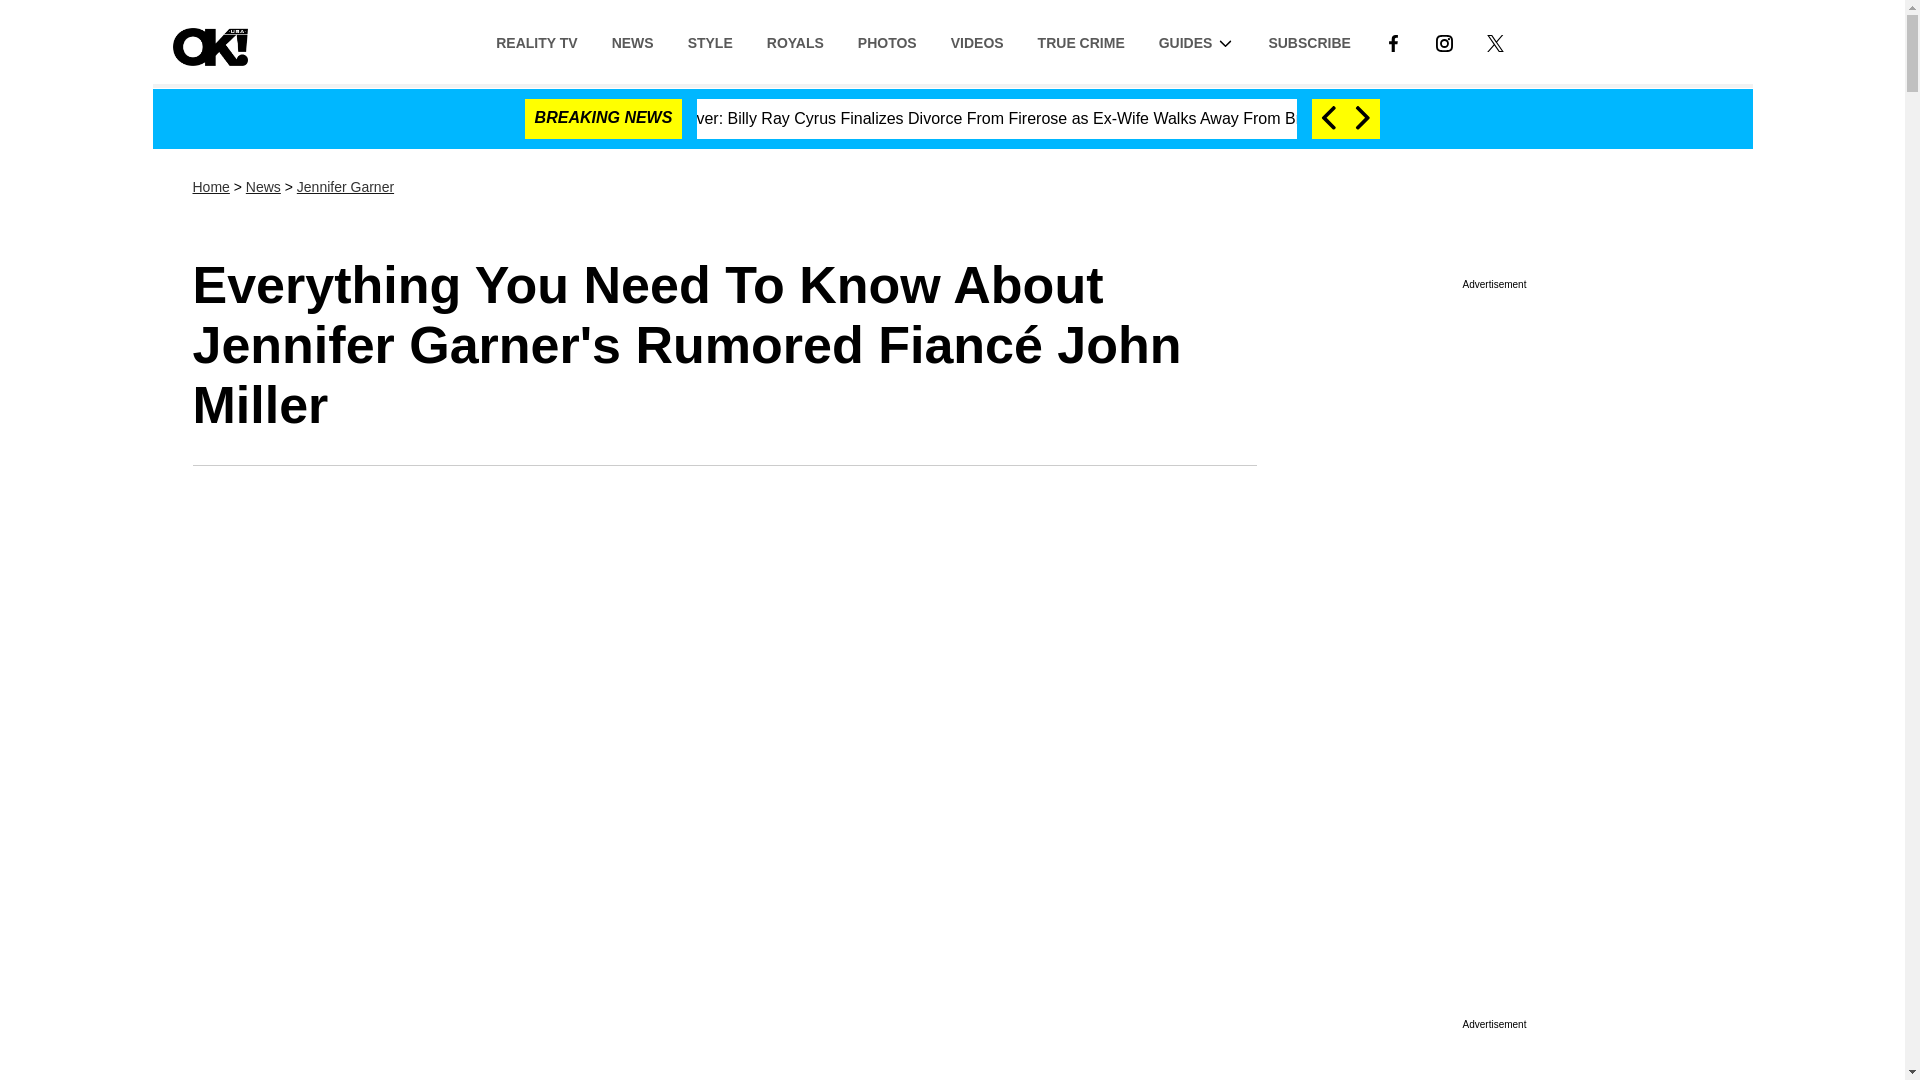 The width and height of the screenshot is (1920, 1080). Describe the element at coordinates (886, 41) in the screenshot. I see `PHOTOS` at that location.